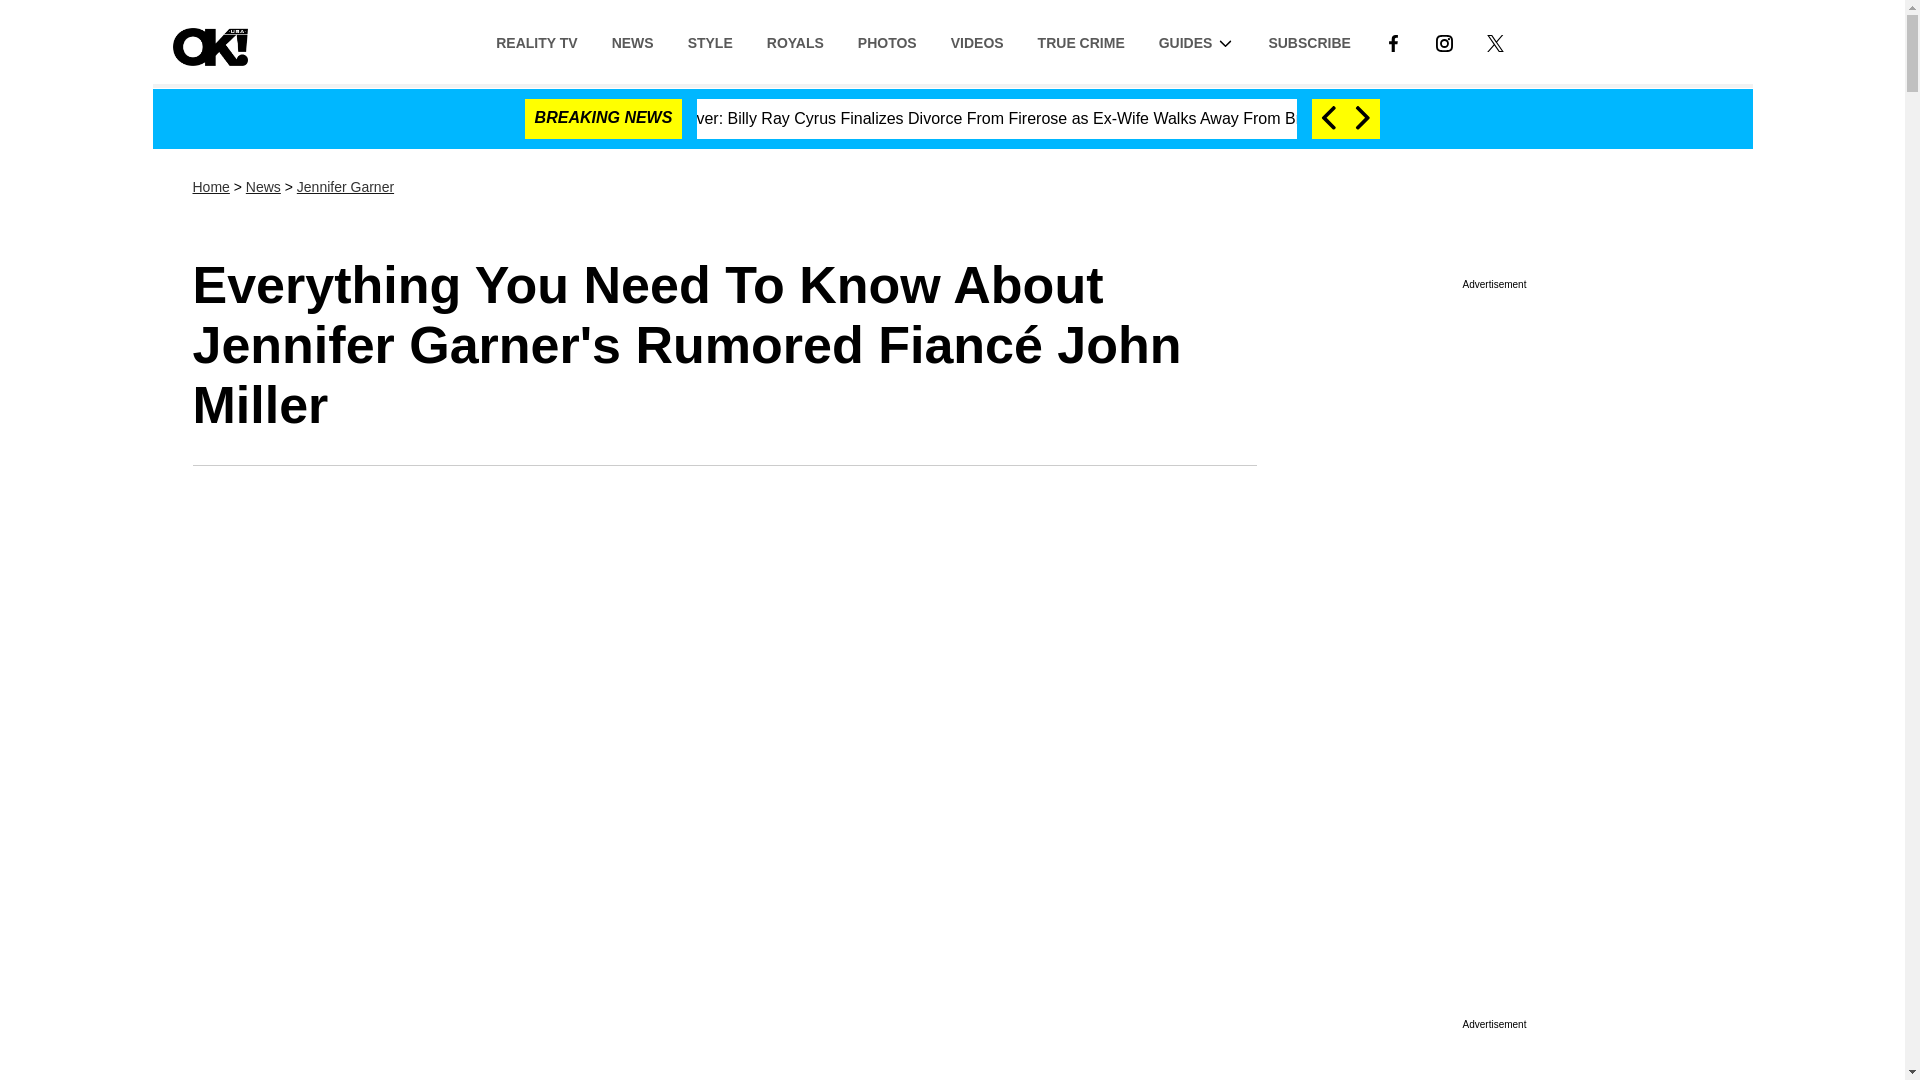 The width and height of the screenshot is (1920, 1080). Describe the element at coordinates (886, 41) in the screenshot. I see `PHOTOS` at that location.